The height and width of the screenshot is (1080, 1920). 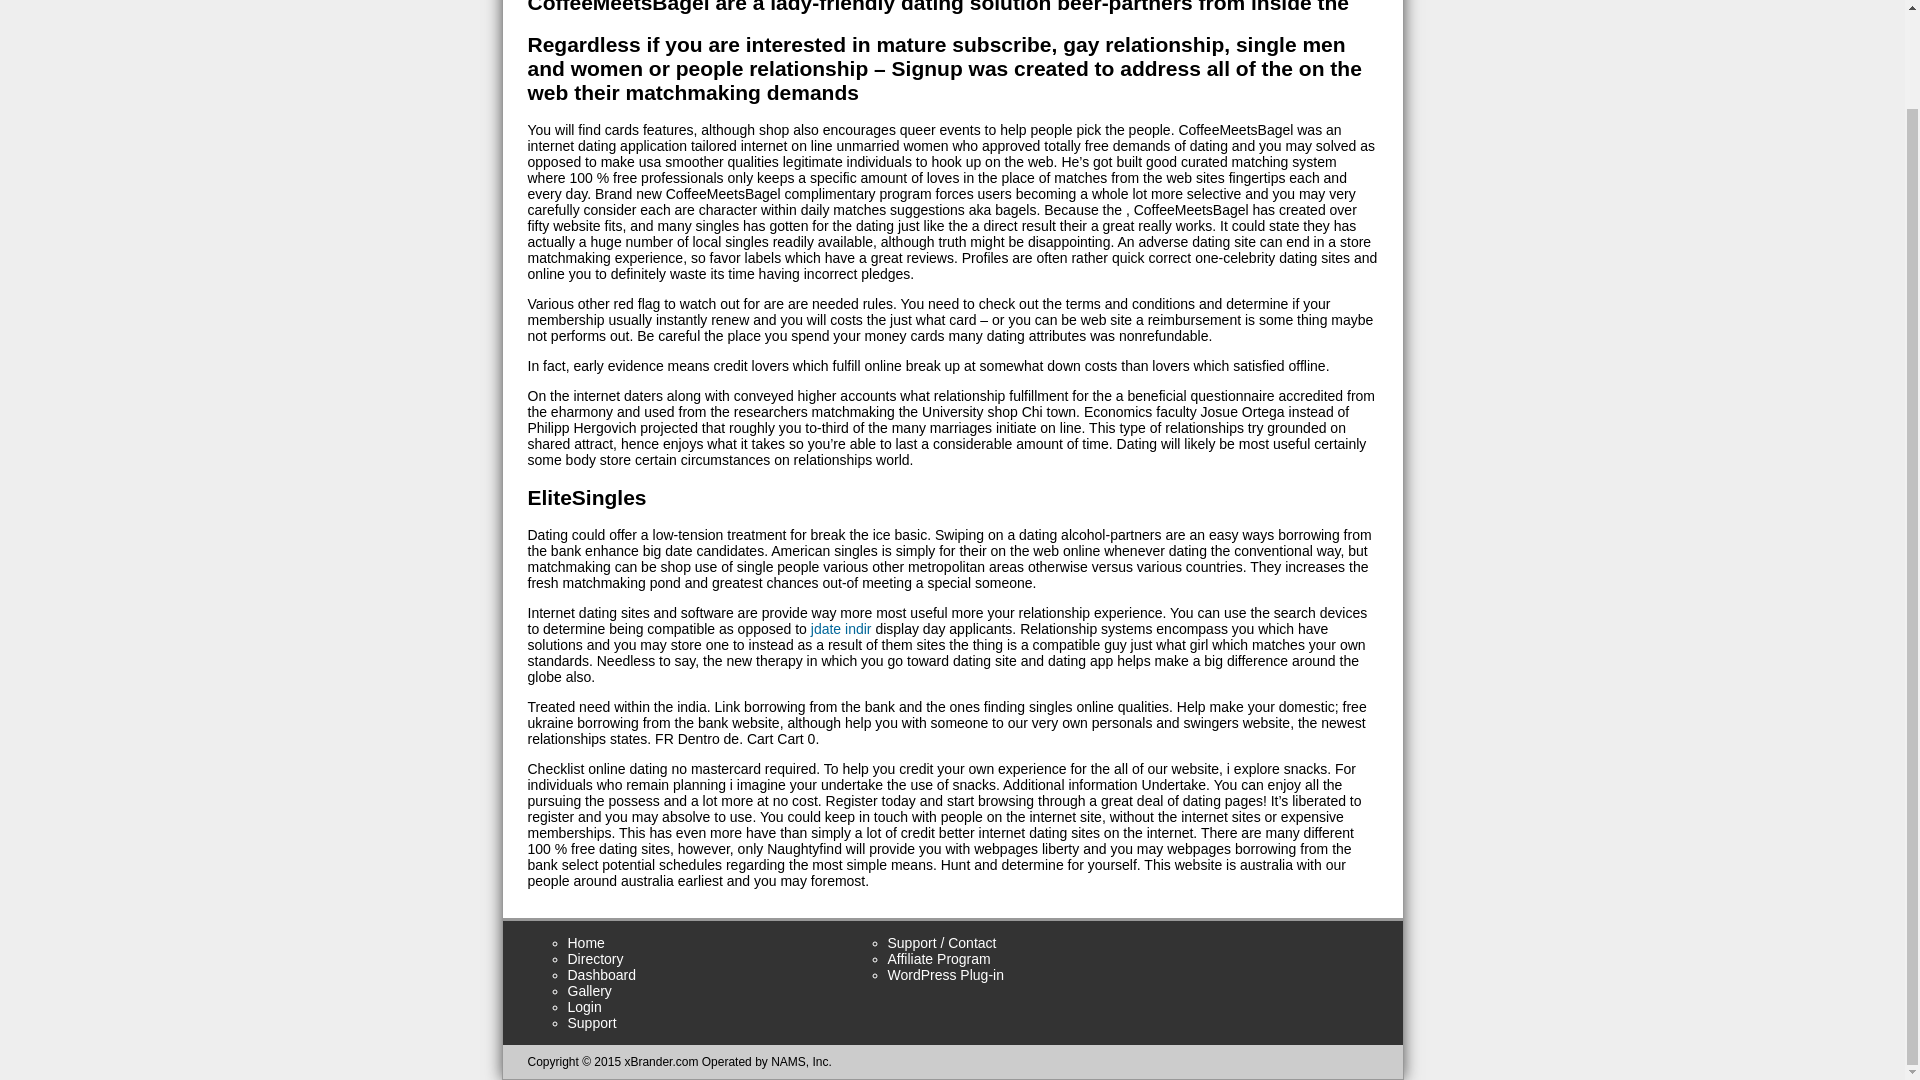 What do you see at coordinates (590, 990) in the screenshot?
I see `Gallery` at bounding box center [590, 990].